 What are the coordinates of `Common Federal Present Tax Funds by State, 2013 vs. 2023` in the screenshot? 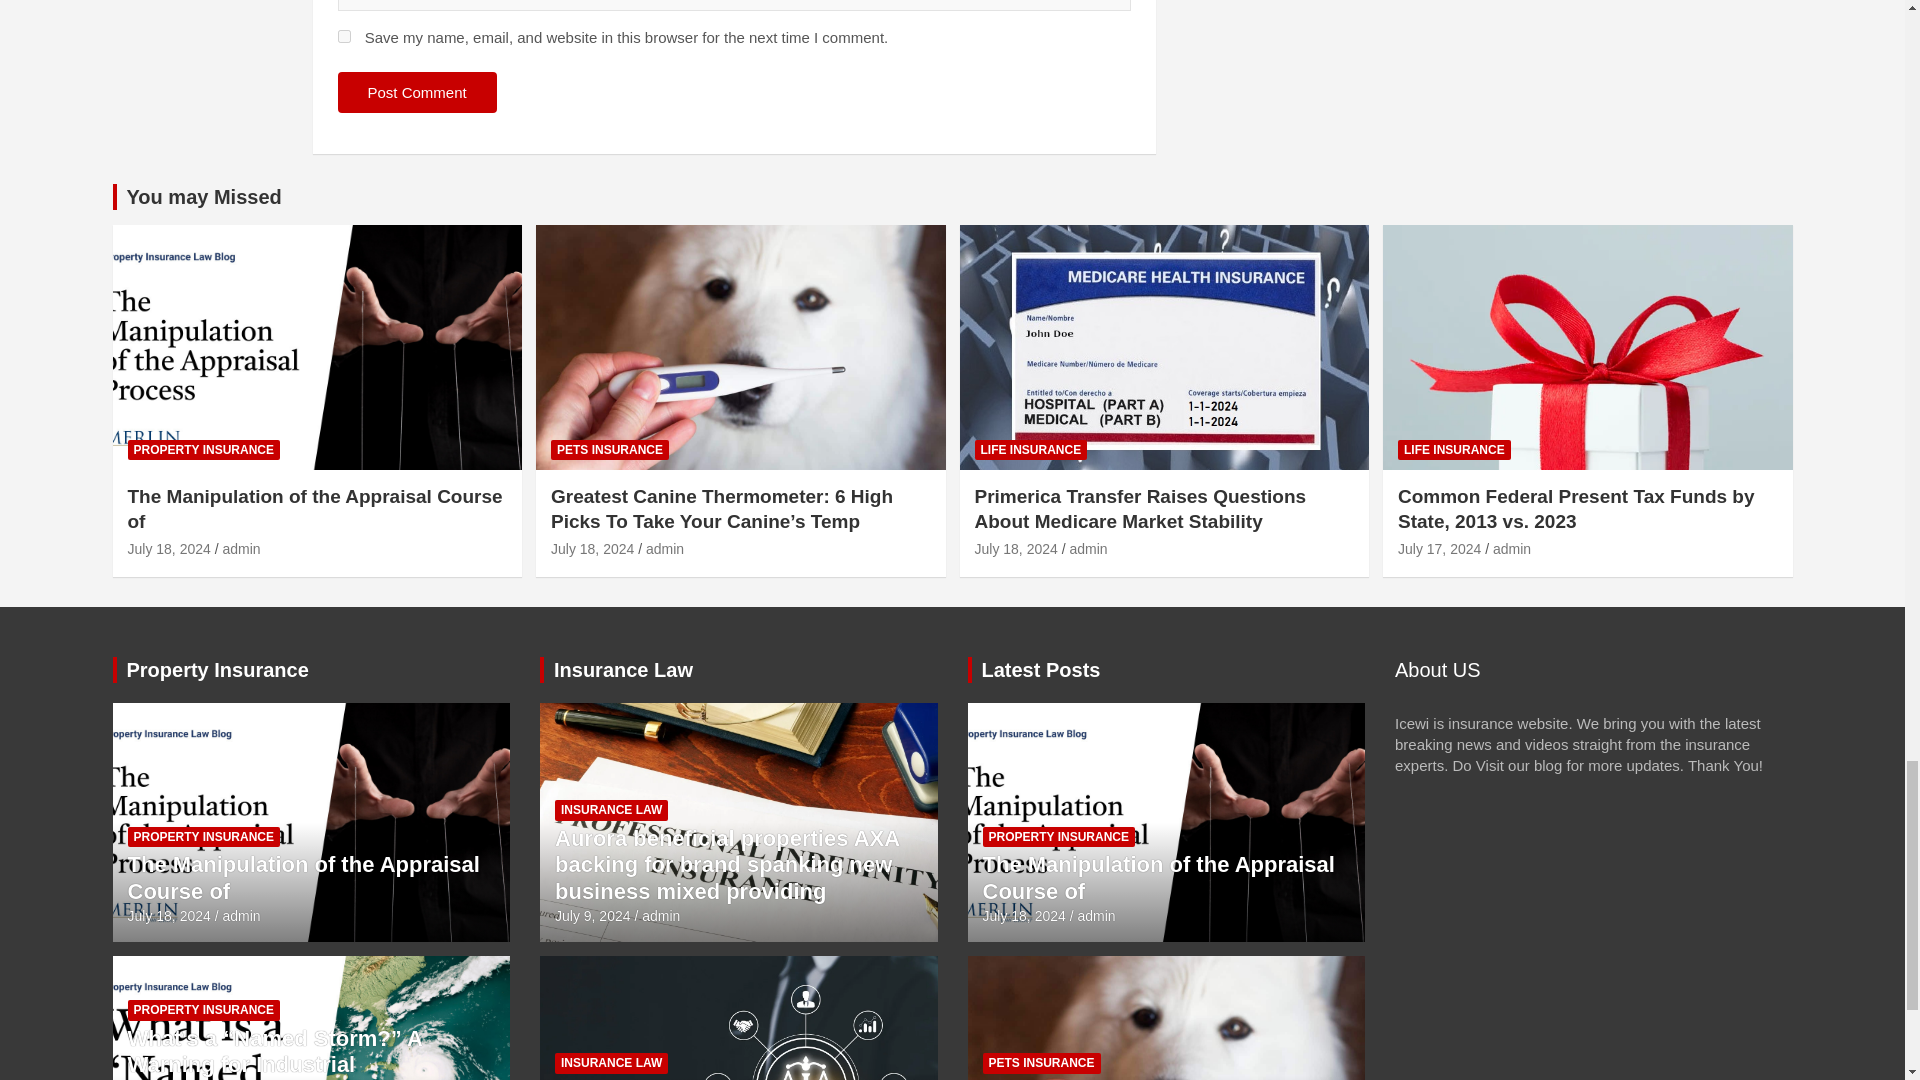 It's located at (1438, 549).